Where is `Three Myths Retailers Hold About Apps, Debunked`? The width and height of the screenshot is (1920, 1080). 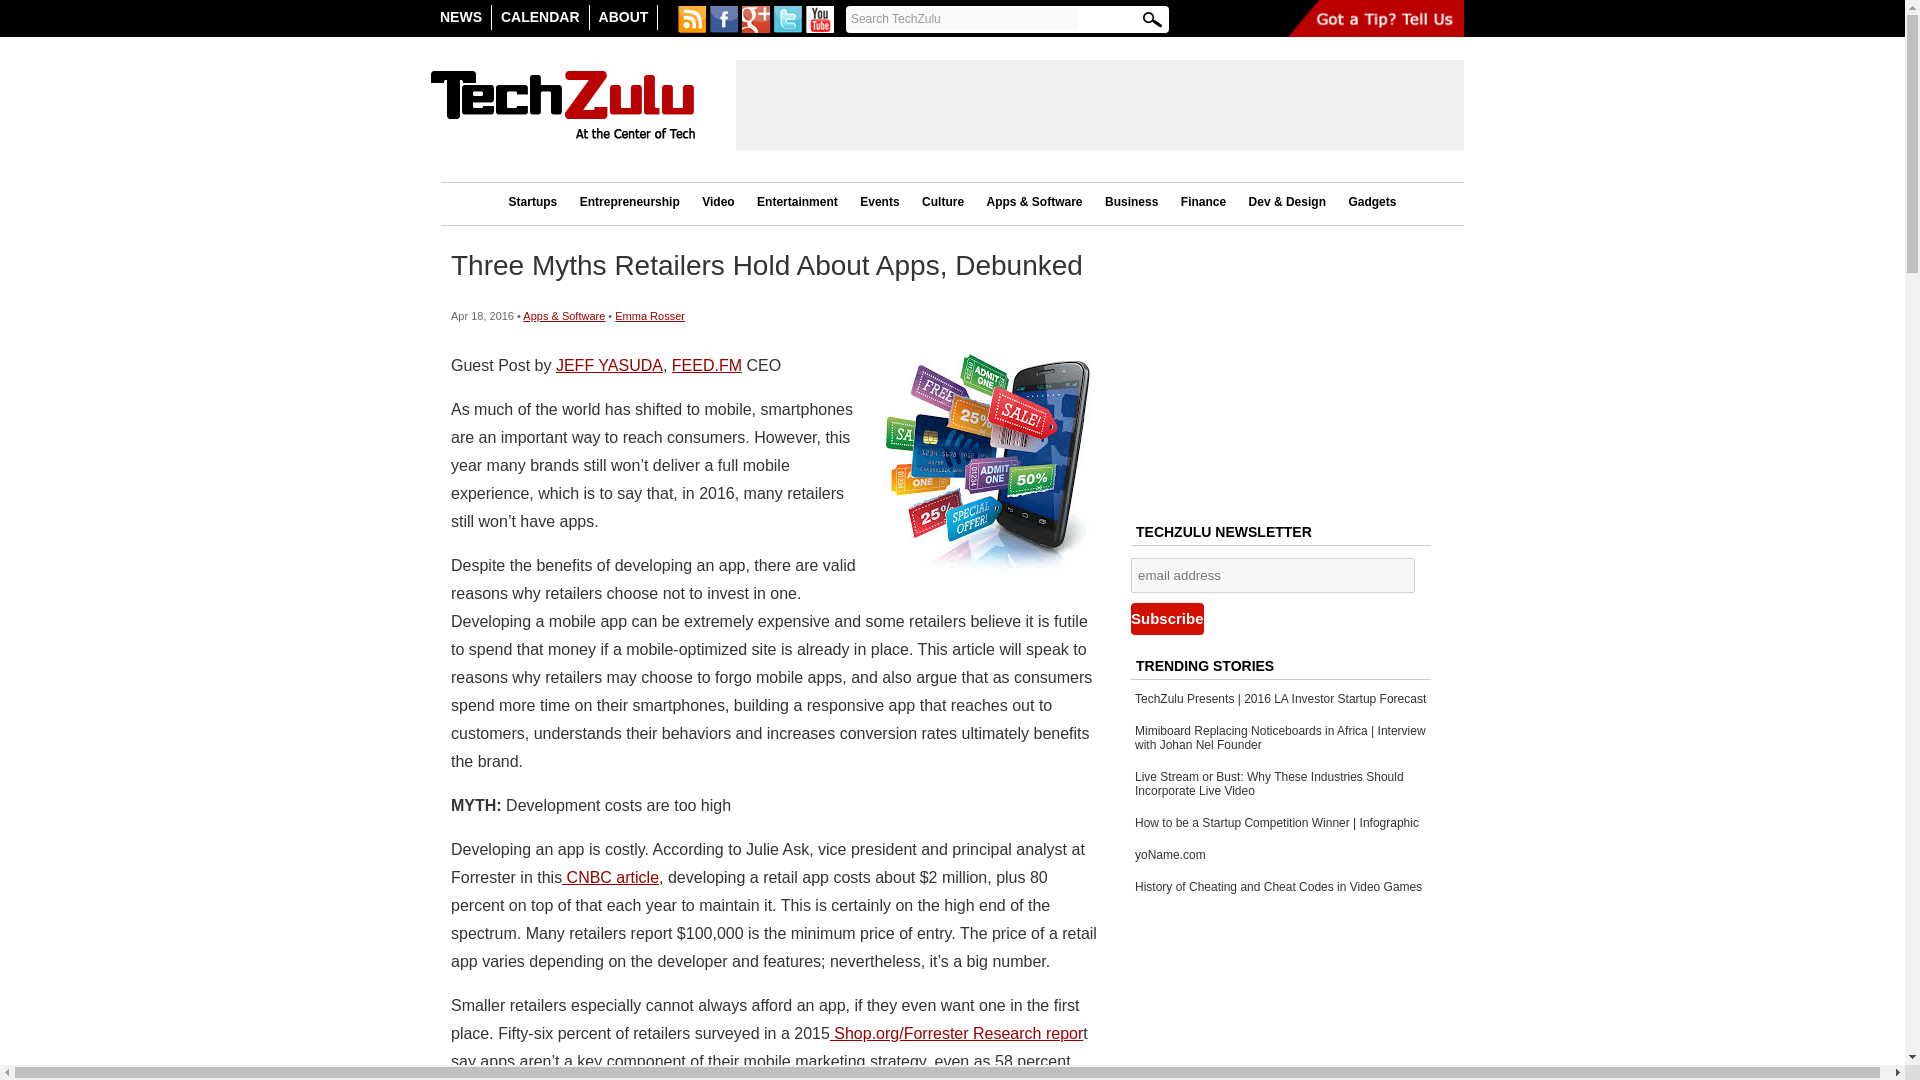 Three Myths Retailers Hold About Apps, Debunked is located at coordinates (766, 264).